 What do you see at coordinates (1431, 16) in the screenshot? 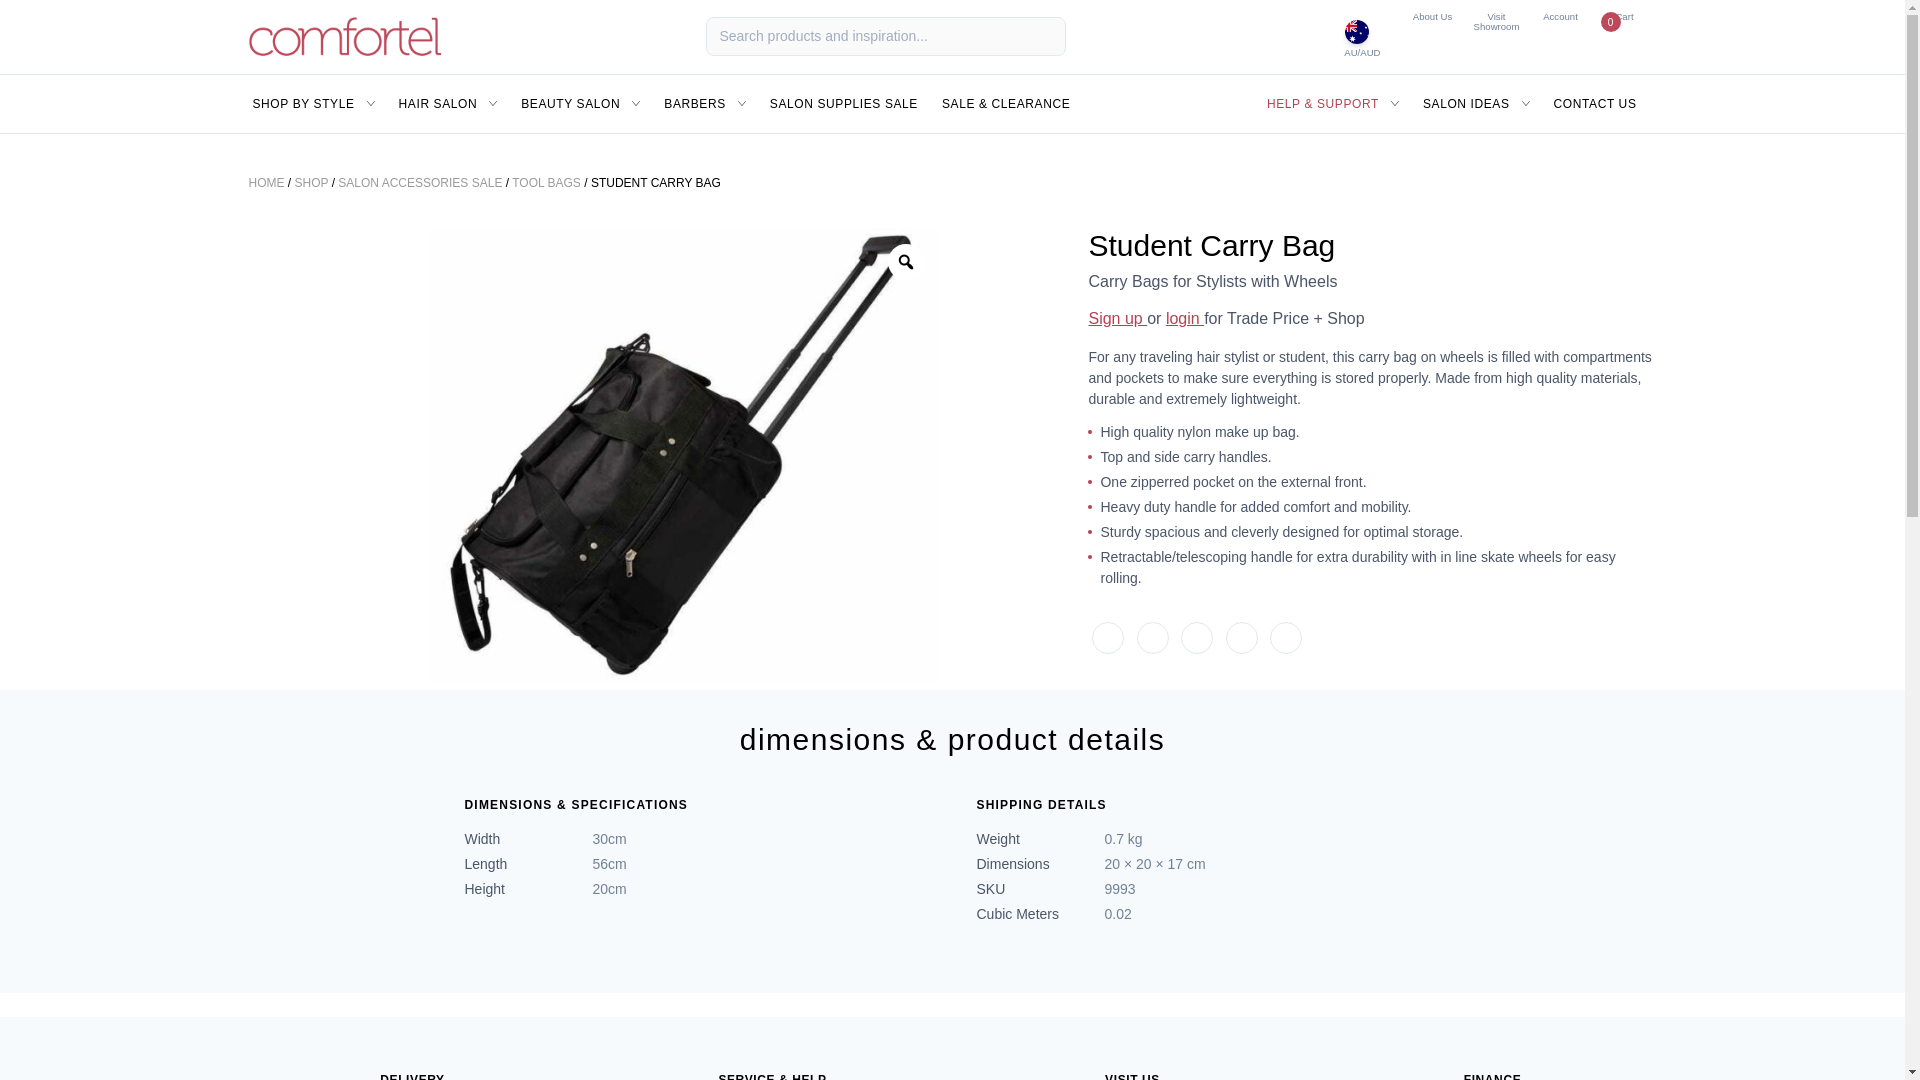
I see `HAIR SALON` at bounding box center [1431, 16].